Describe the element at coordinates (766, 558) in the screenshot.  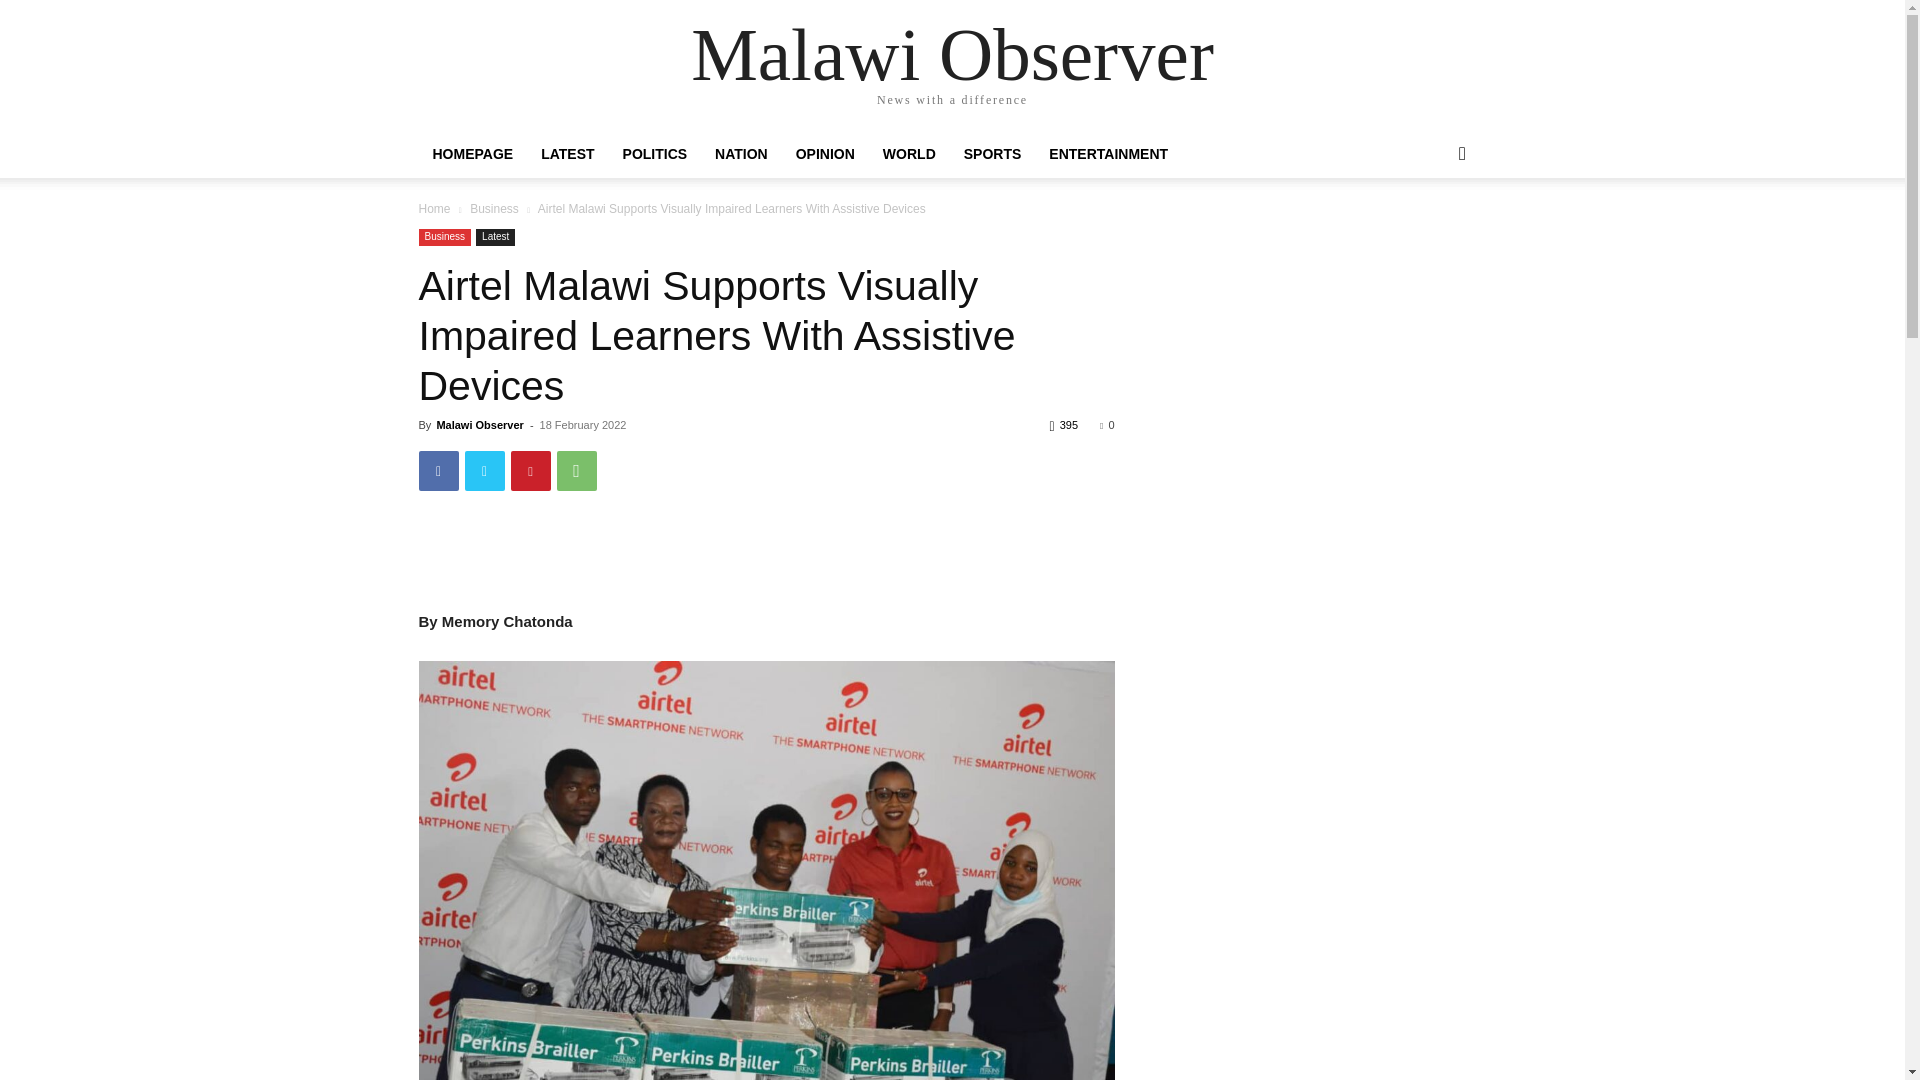
I see `Advertisement` at that location.